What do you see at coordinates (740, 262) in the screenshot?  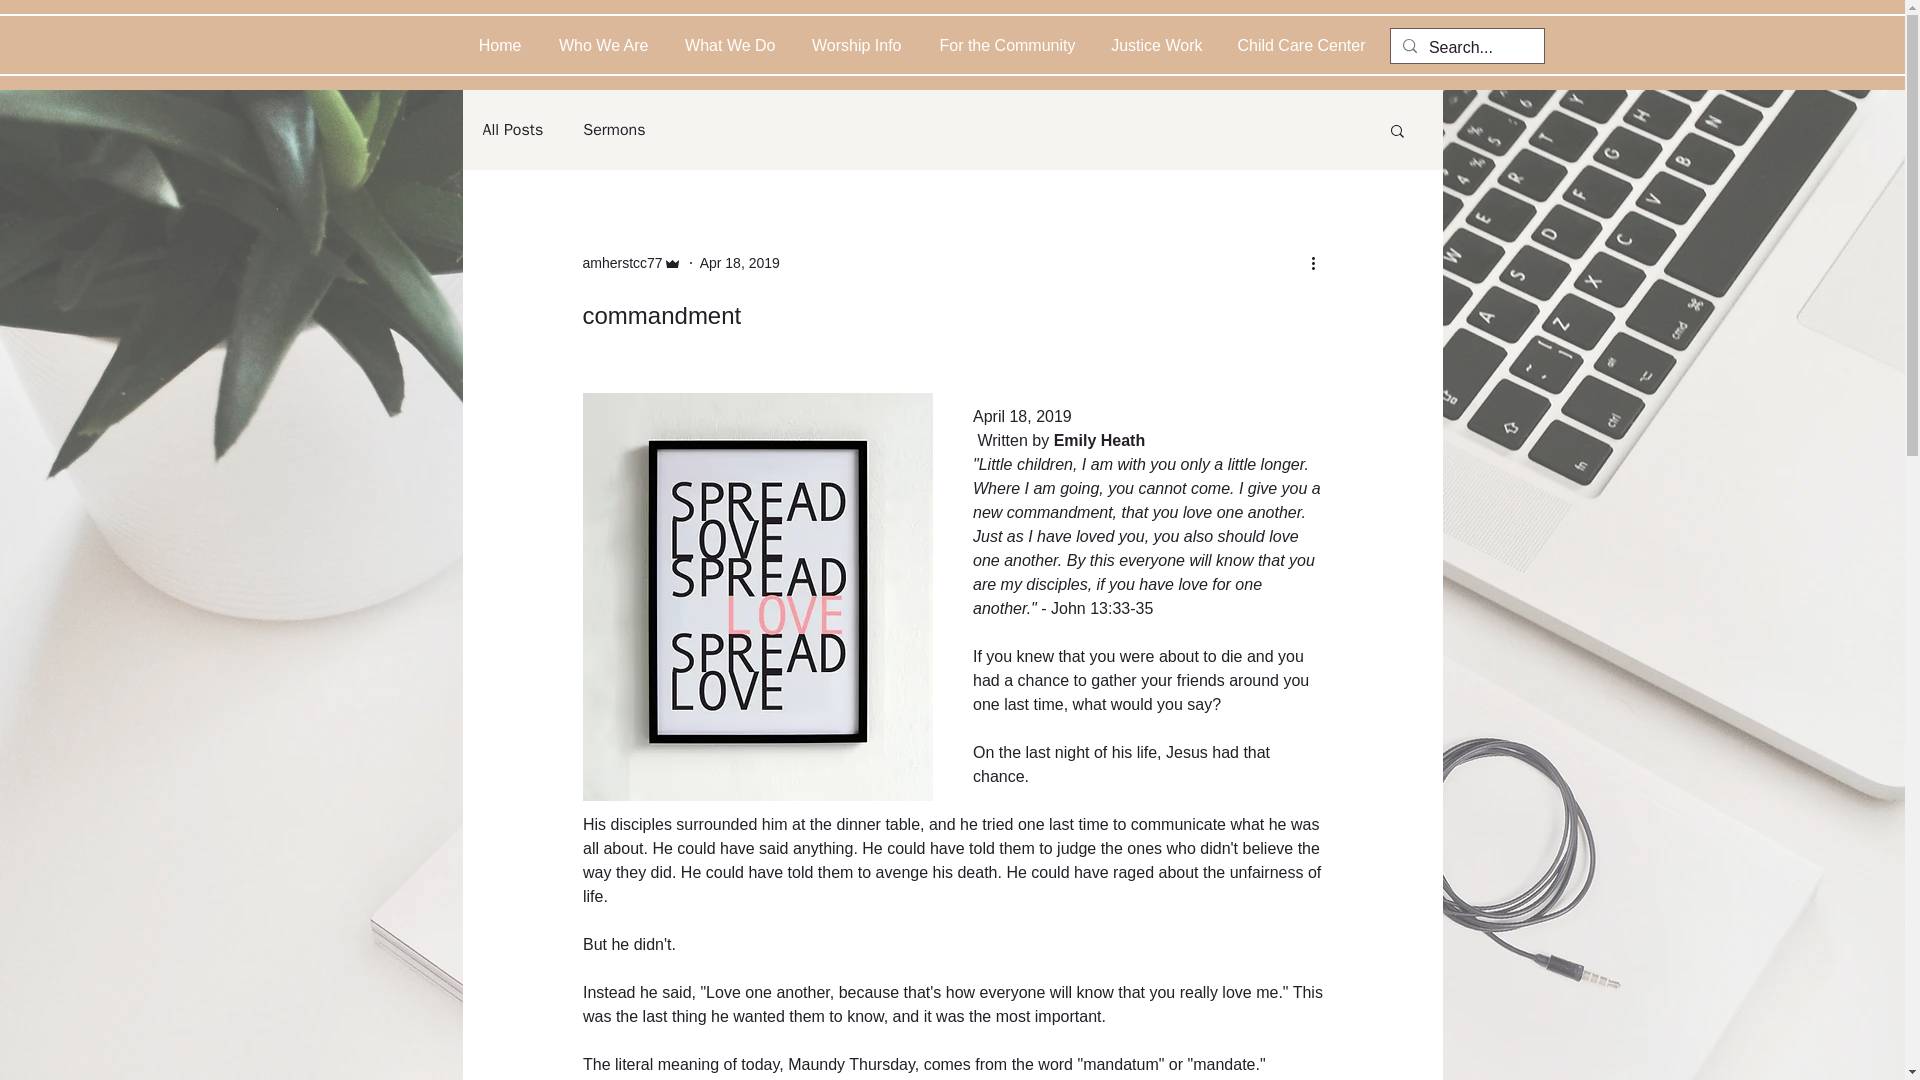 I see `Apr 18, 2019` at bounding box center [740, 262].